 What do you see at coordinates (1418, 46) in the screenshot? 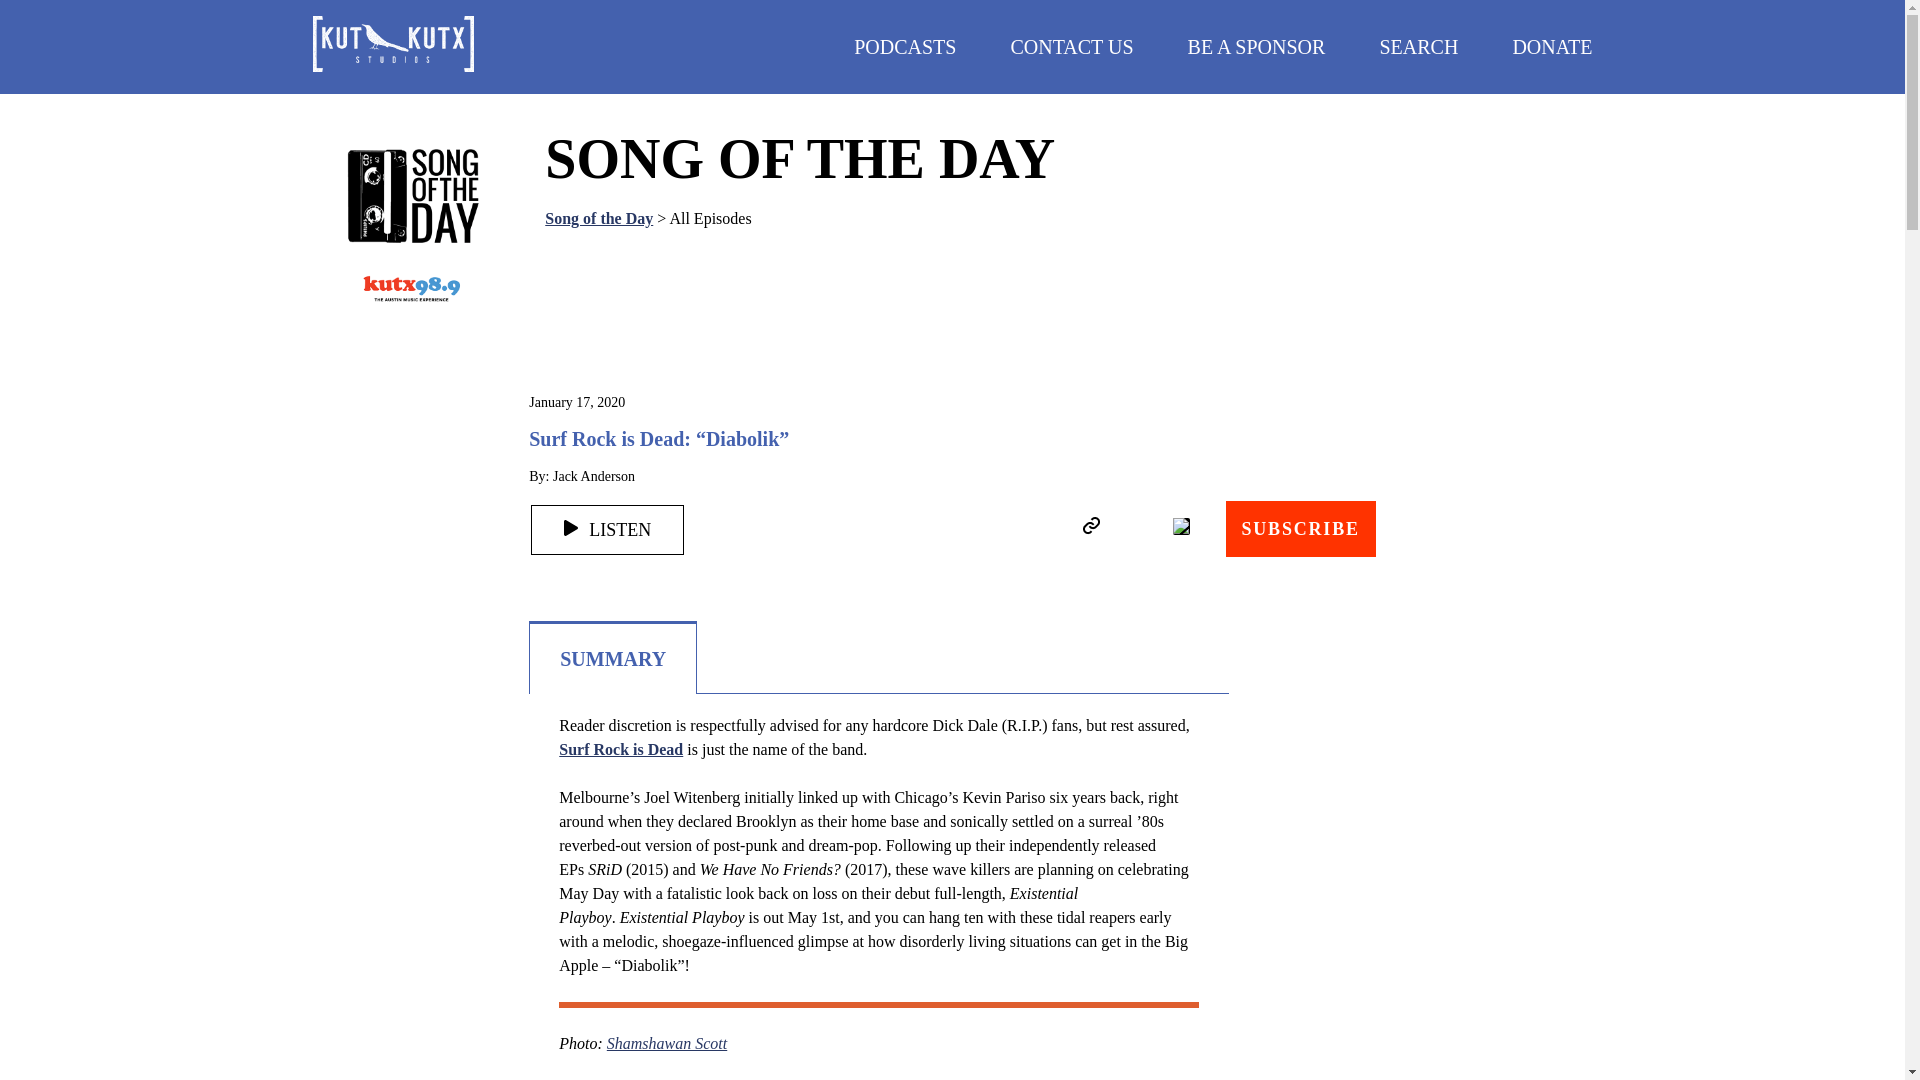
I see `SEARCH` at bounding box center [1418, 46].